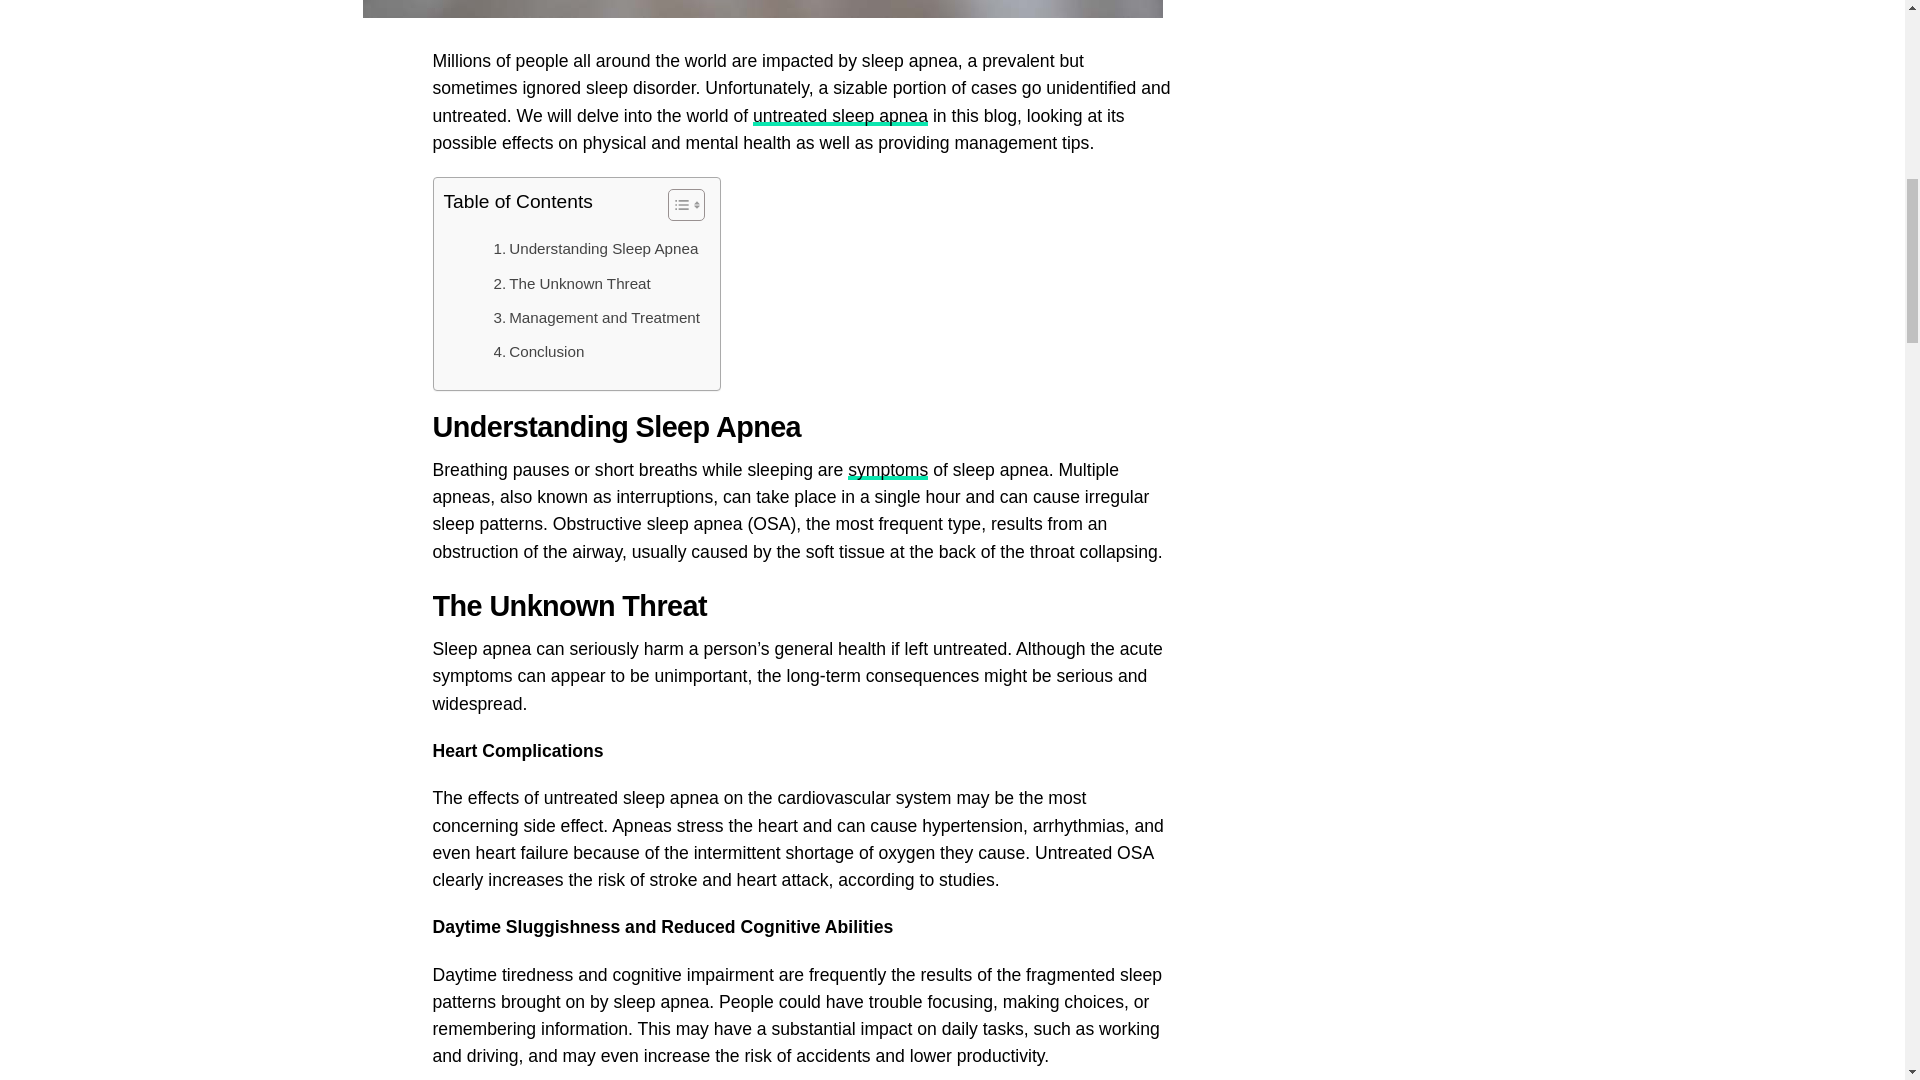 The image size is (1920, 1080). What do you see at coordinates (596, 248) in the screenshot?
I see `Understanding Sleep Apnea` at bounding box center [596, 248].